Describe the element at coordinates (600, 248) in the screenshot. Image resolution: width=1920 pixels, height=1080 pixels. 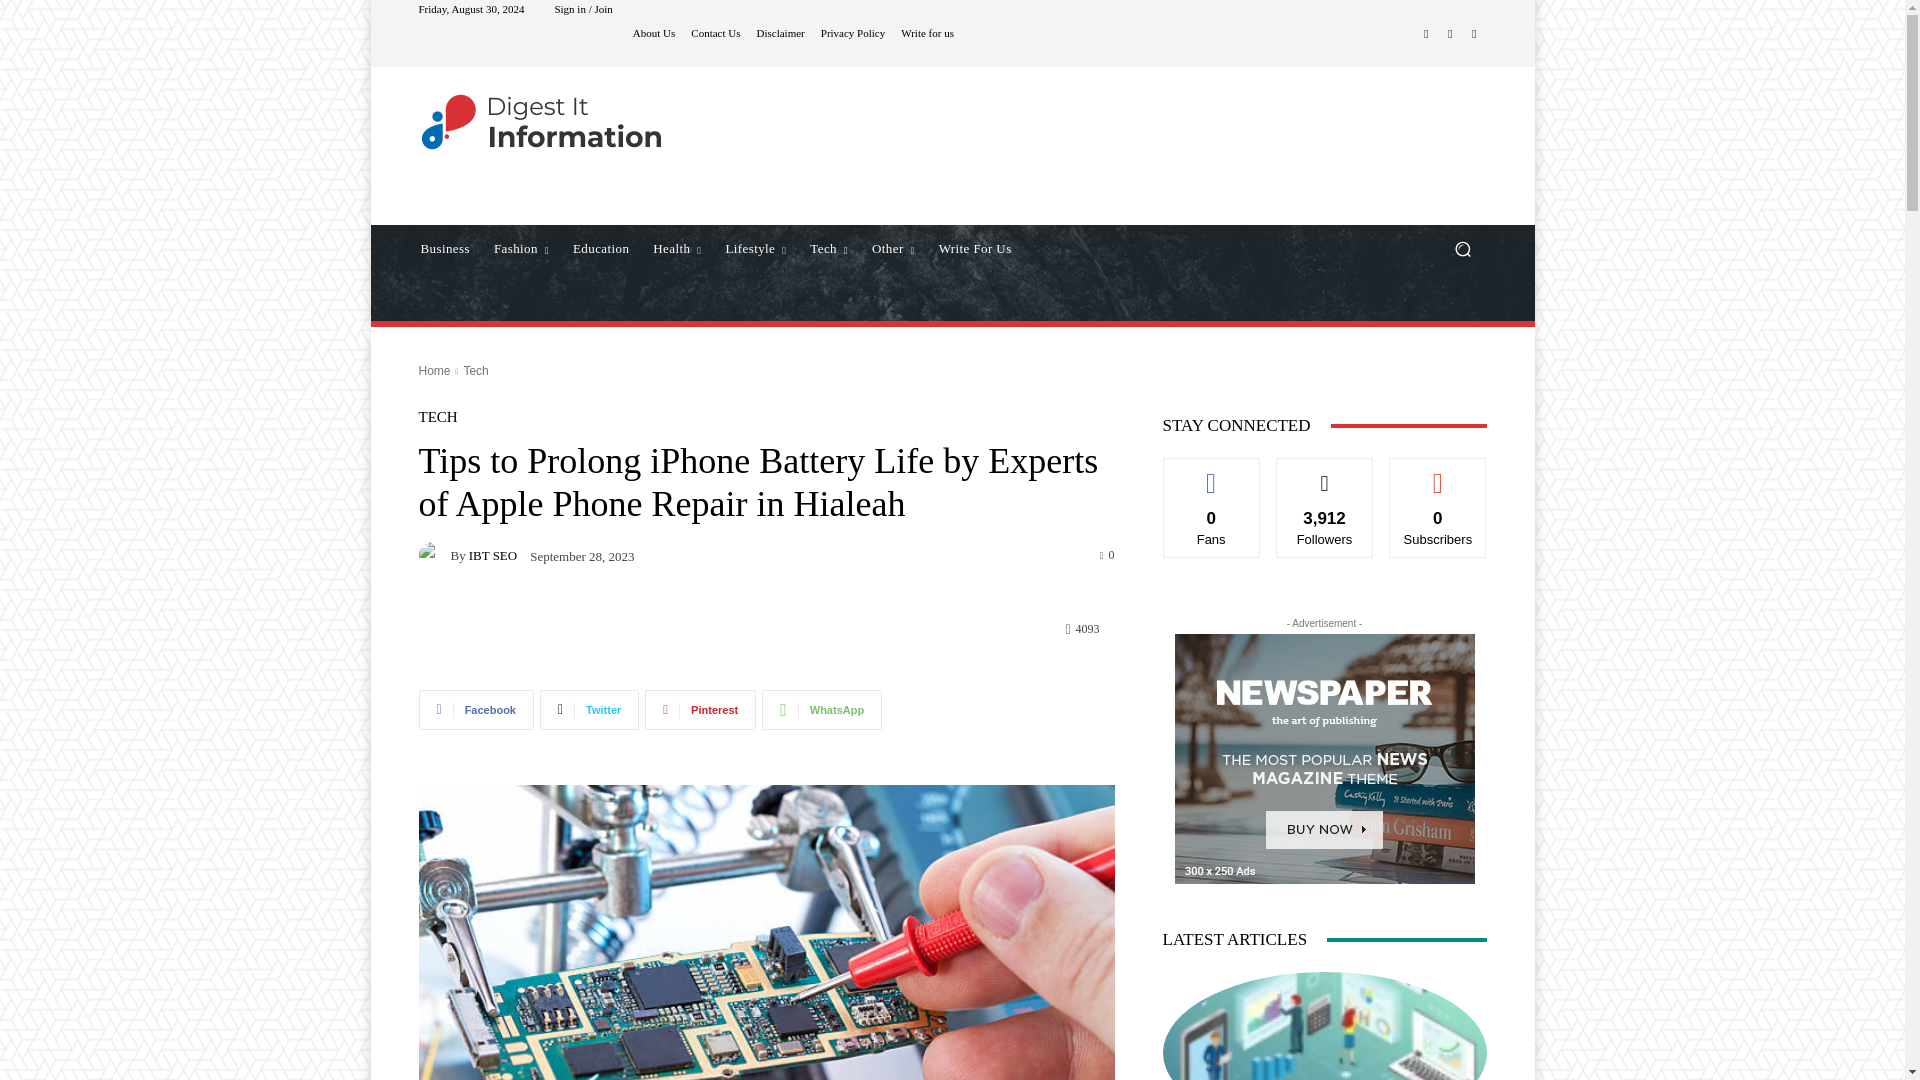
I see `Education` at that location.